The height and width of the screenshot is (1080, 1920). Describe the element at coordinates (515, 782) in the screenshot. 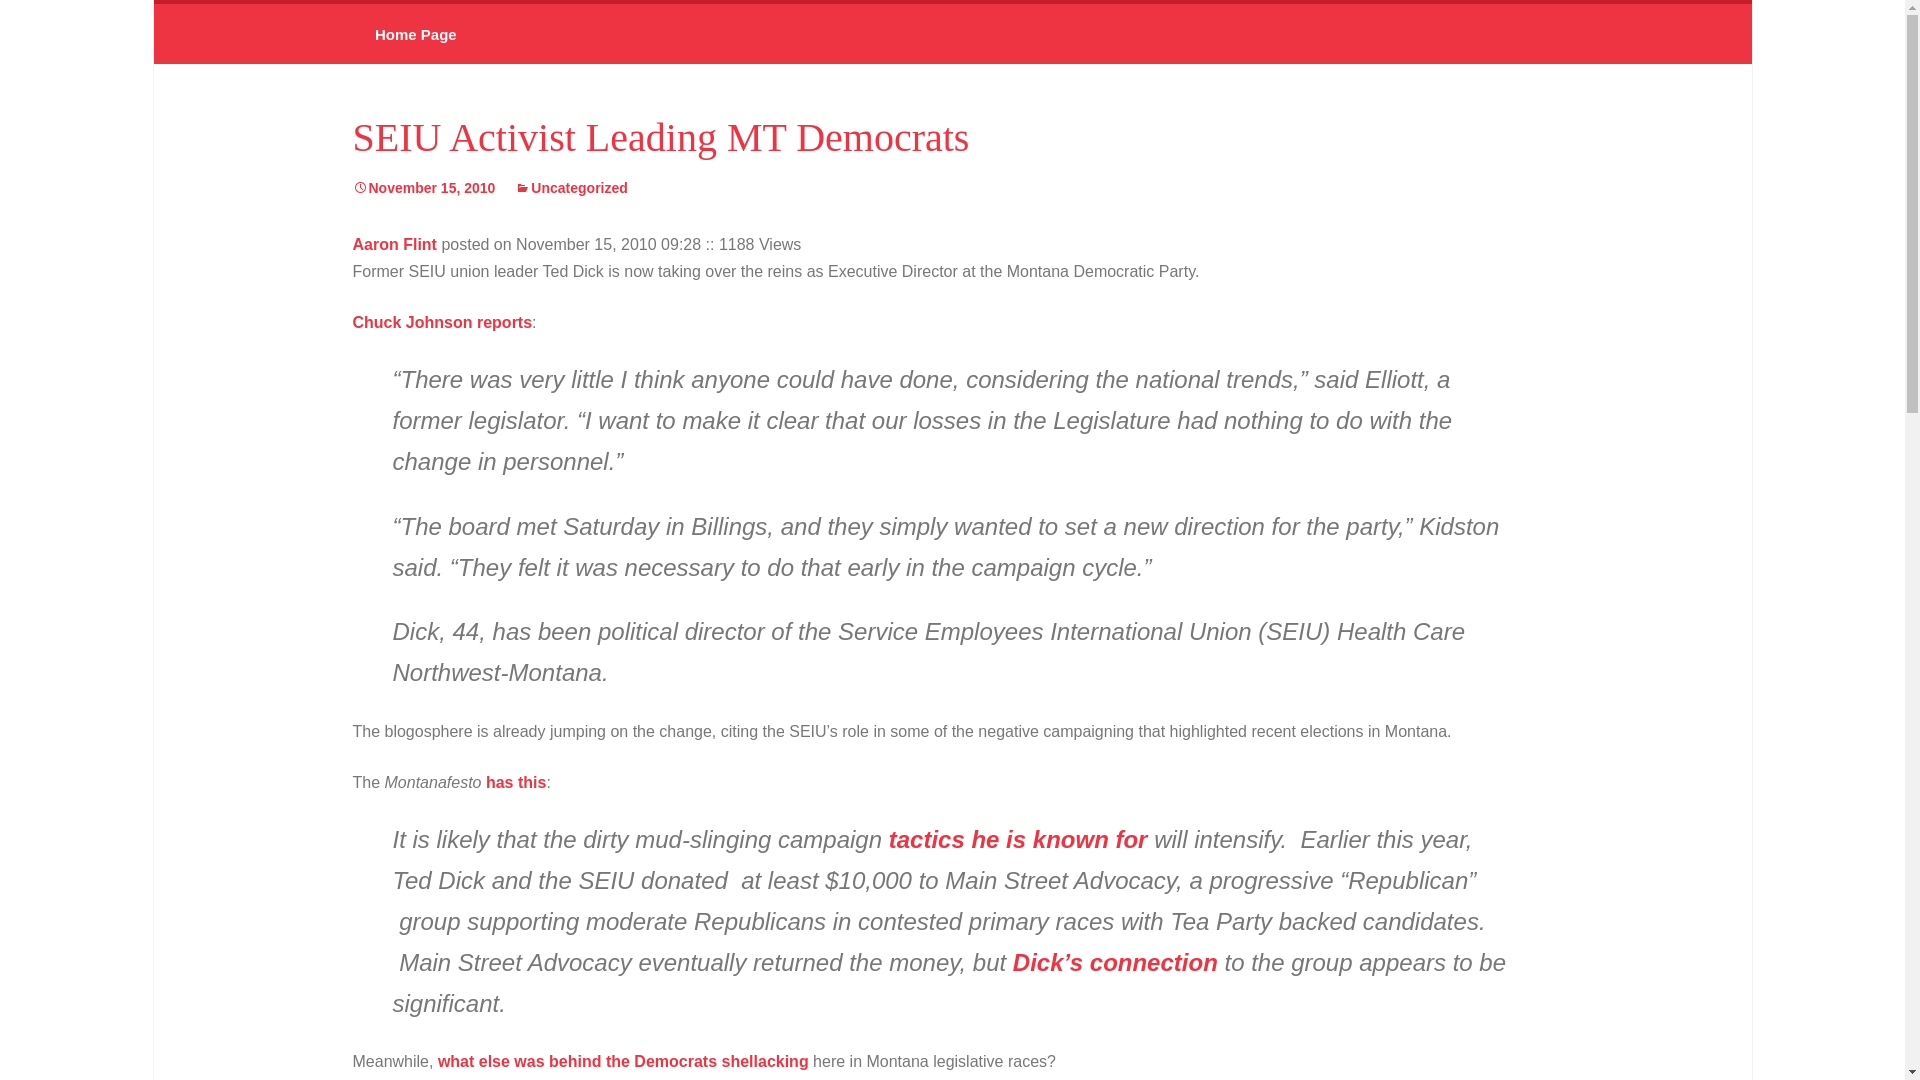

I see `has this` at that location.